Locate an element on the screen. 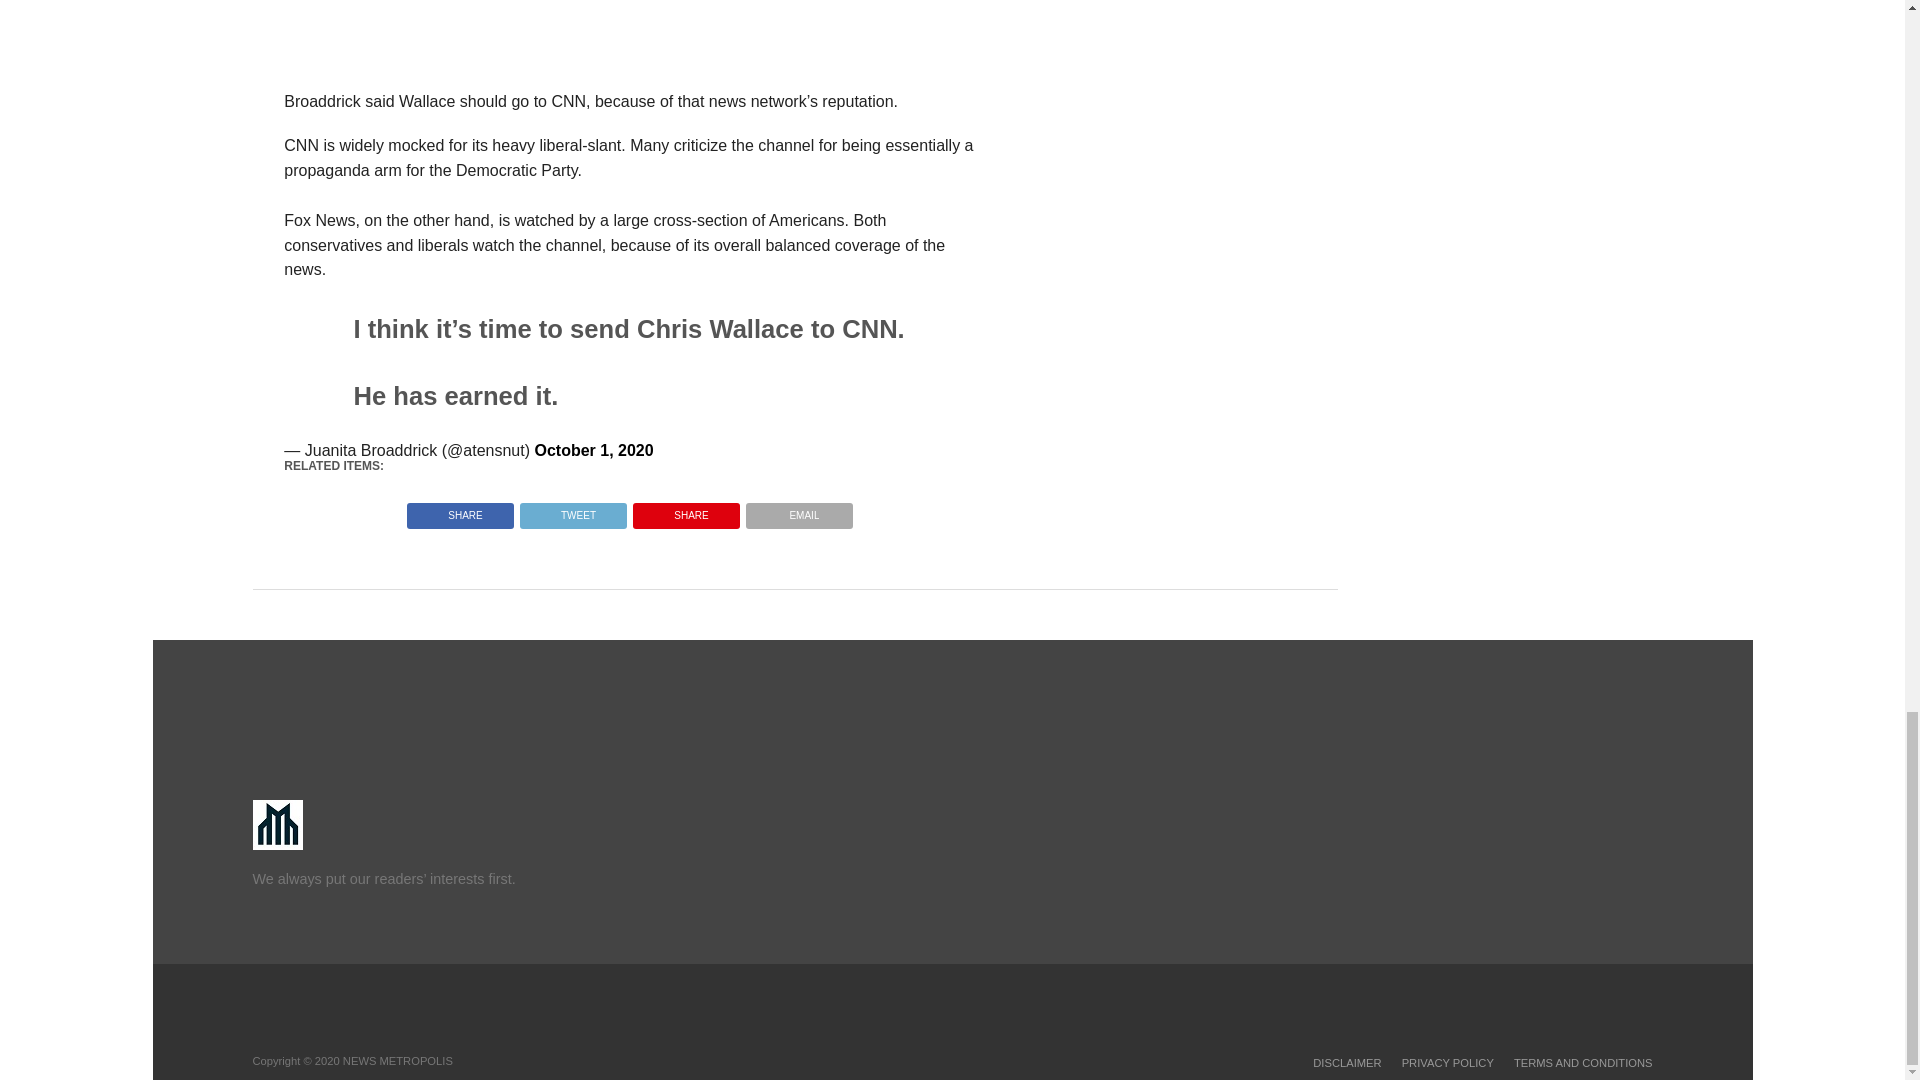 This screenshot has height=1080, width=1920. Advertisement is located at coordinates (794, 44).